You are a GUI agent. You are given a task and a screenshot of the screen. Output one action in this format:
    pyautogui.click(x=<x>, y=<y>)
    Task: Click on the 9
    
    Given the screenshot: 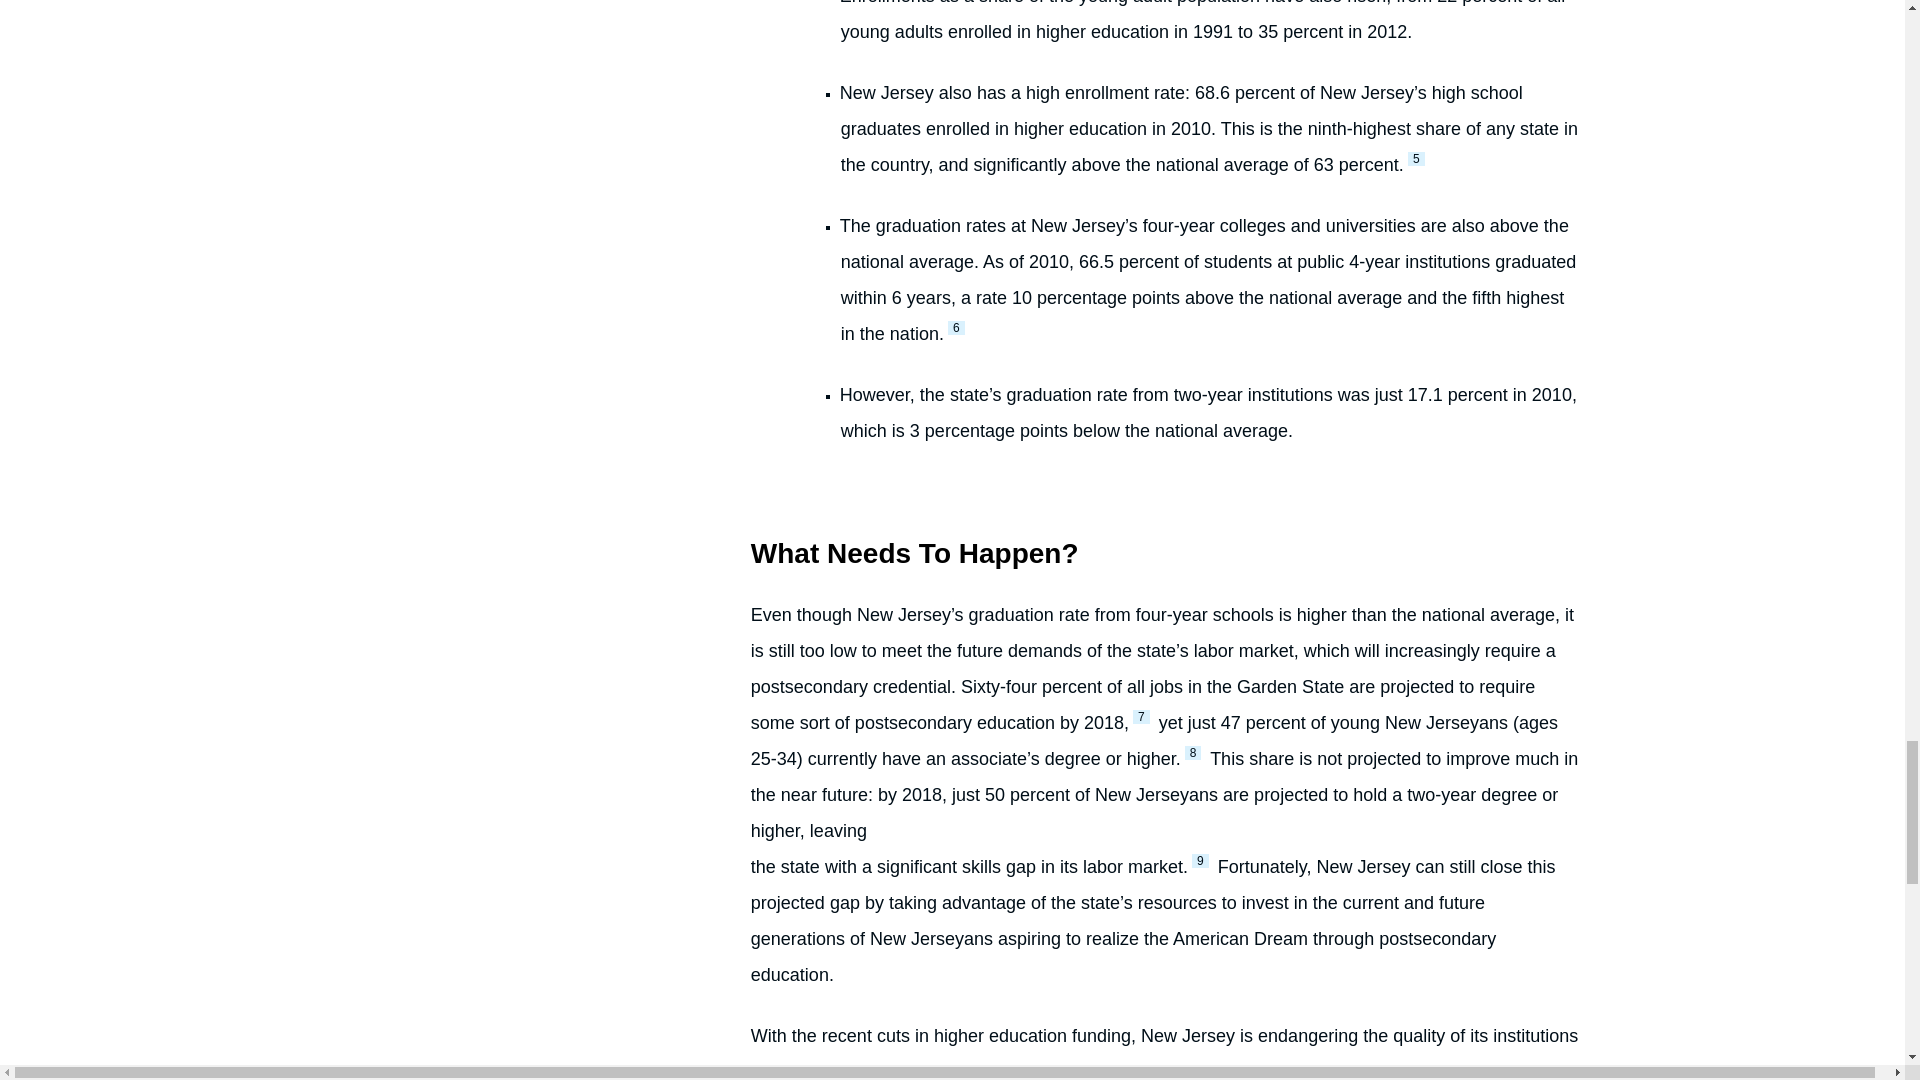 What is the action you would take?
    pyautogui.click(x=1200, y=861)
    